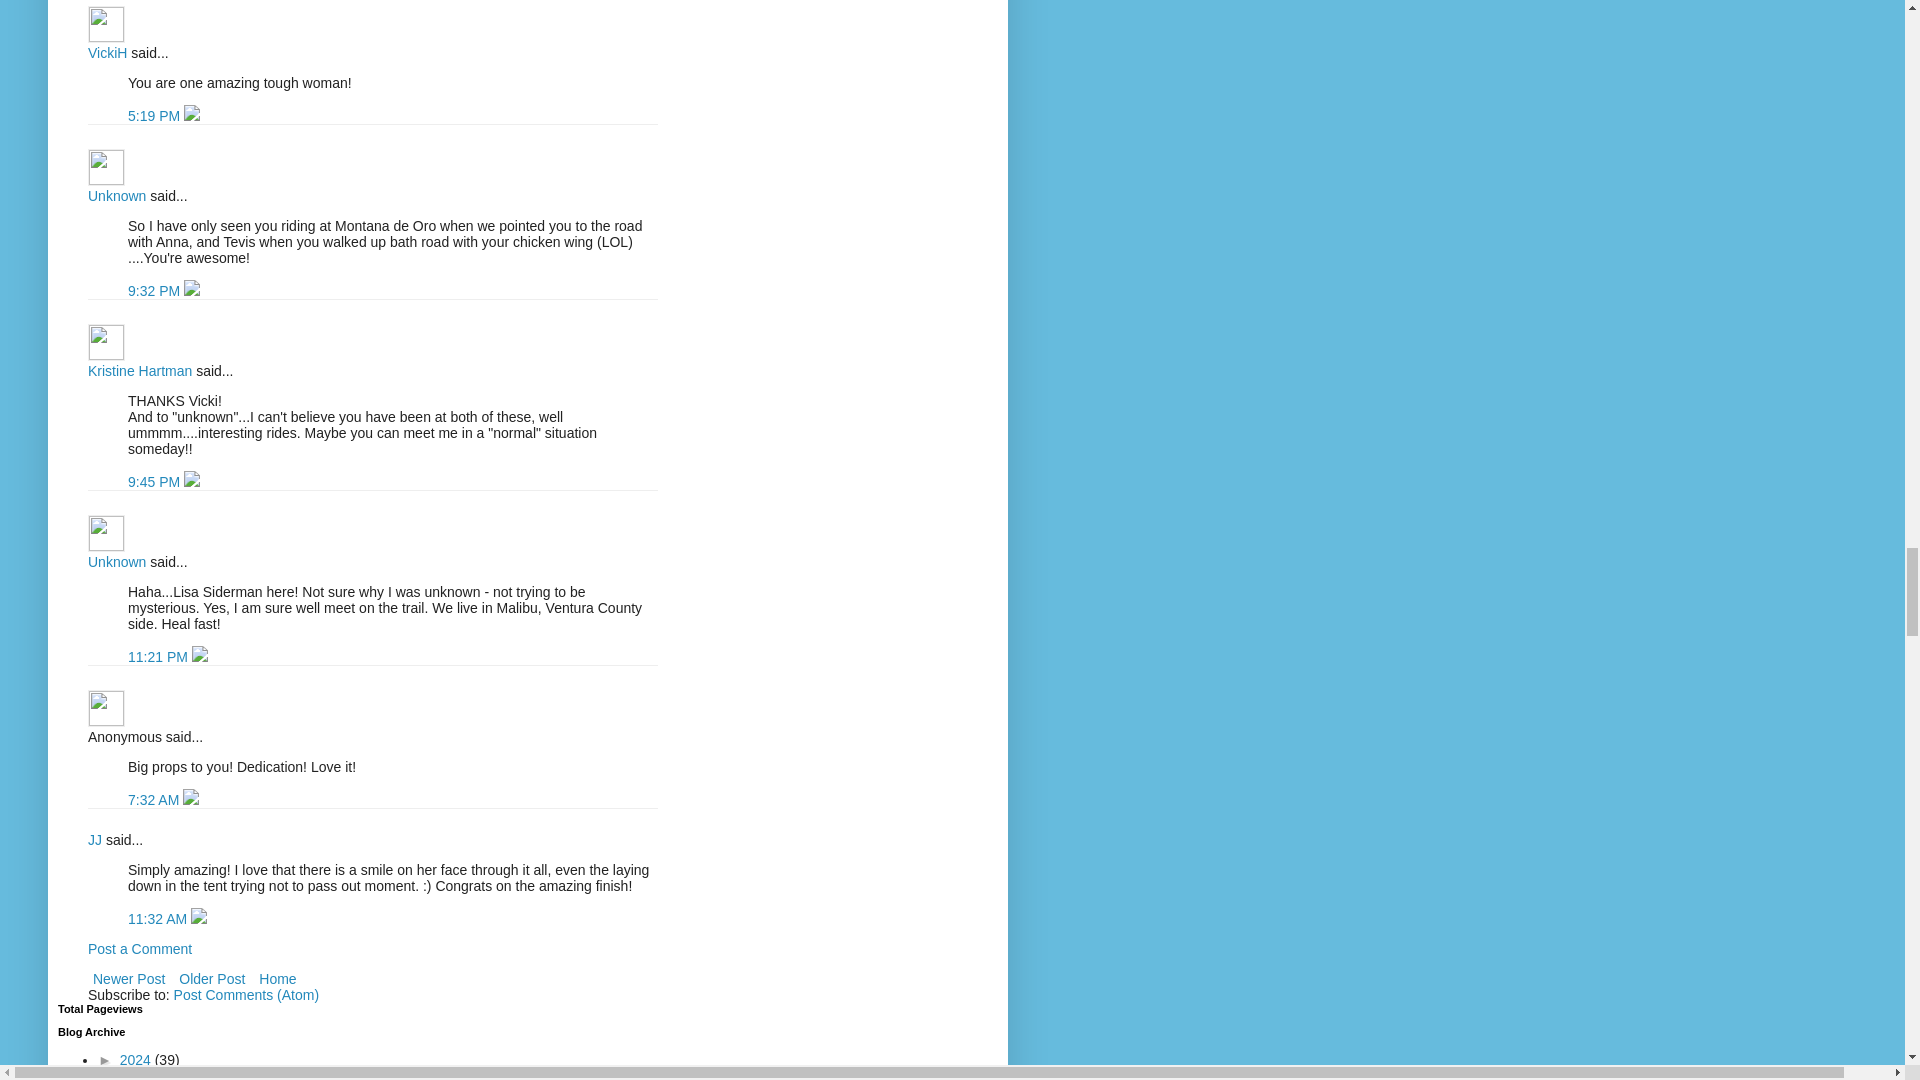  What do you see at coordinates (107, 52) in the screenshot?
I see `VickiH` at bounding box center [107, 52].